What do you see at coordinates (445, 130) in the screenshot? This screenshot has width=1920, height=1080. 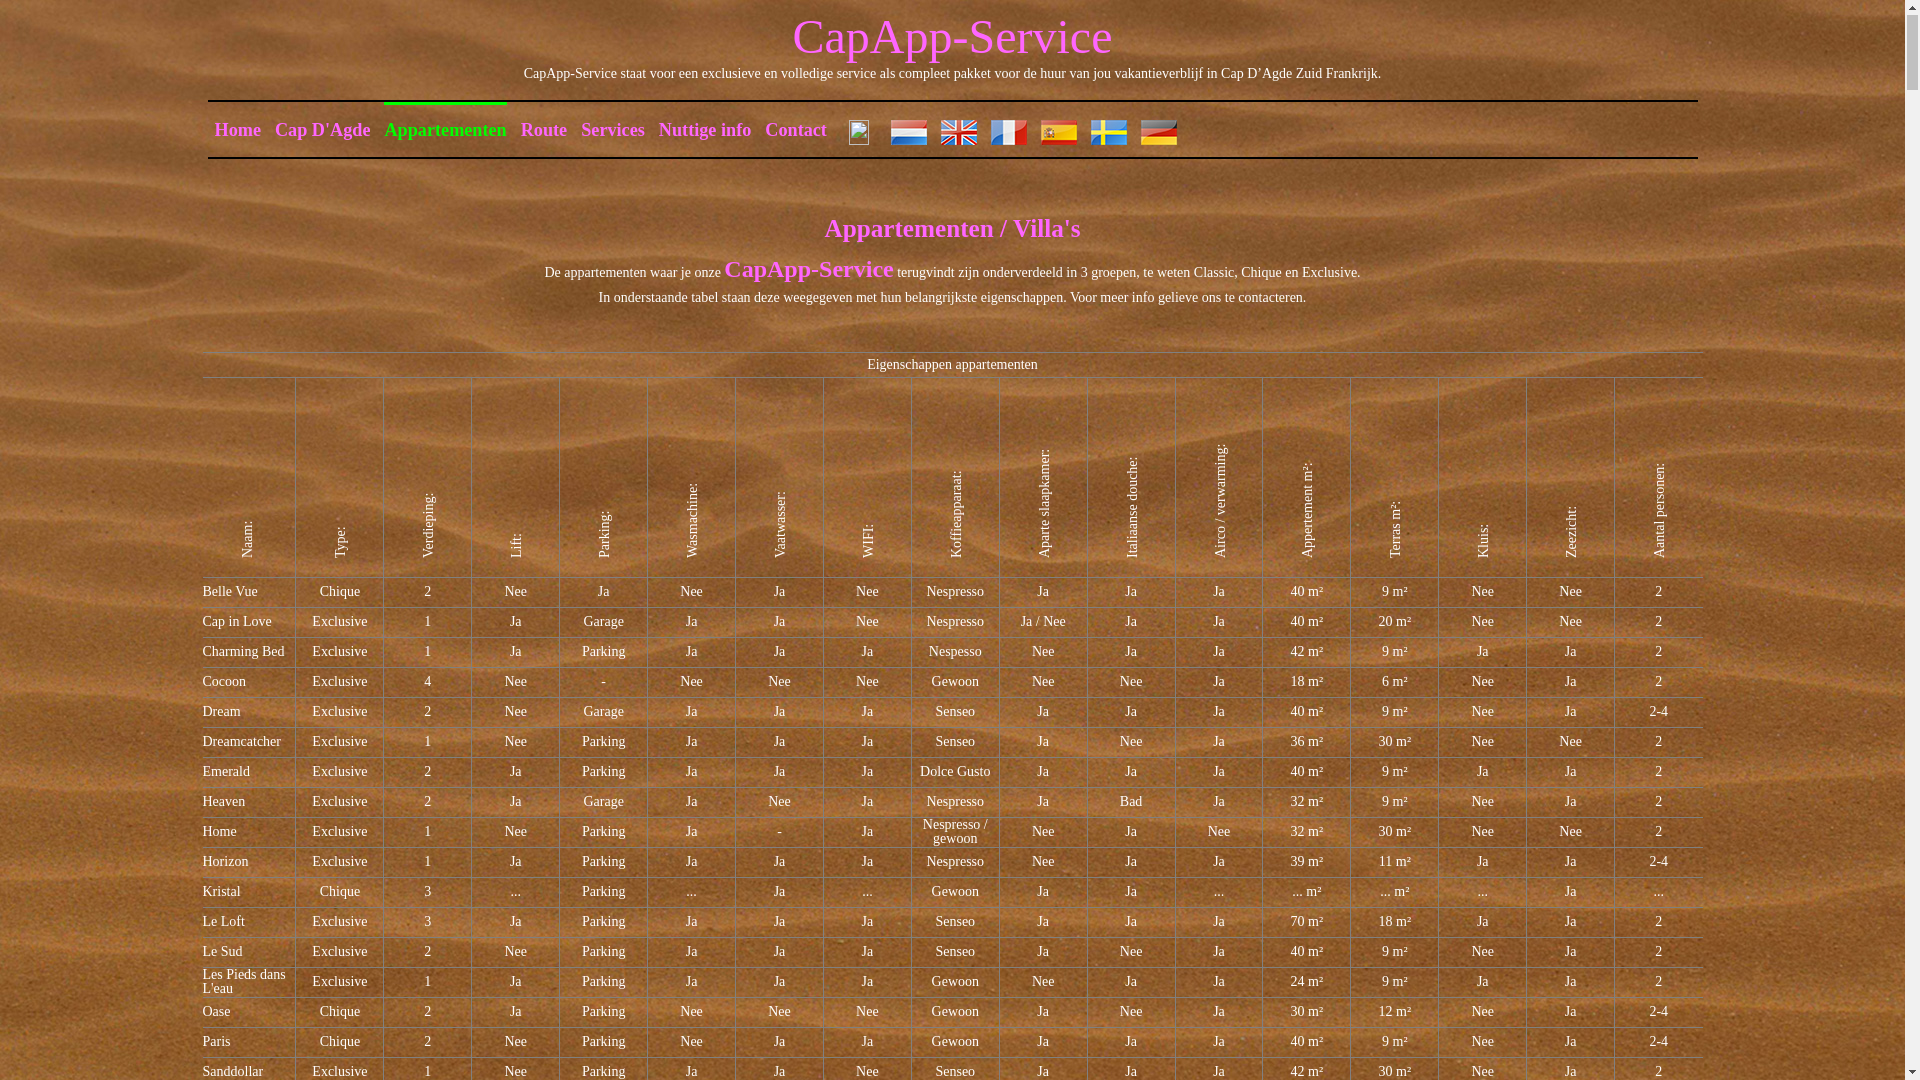 I see `Appartementen` at bounding box center [445, 130].